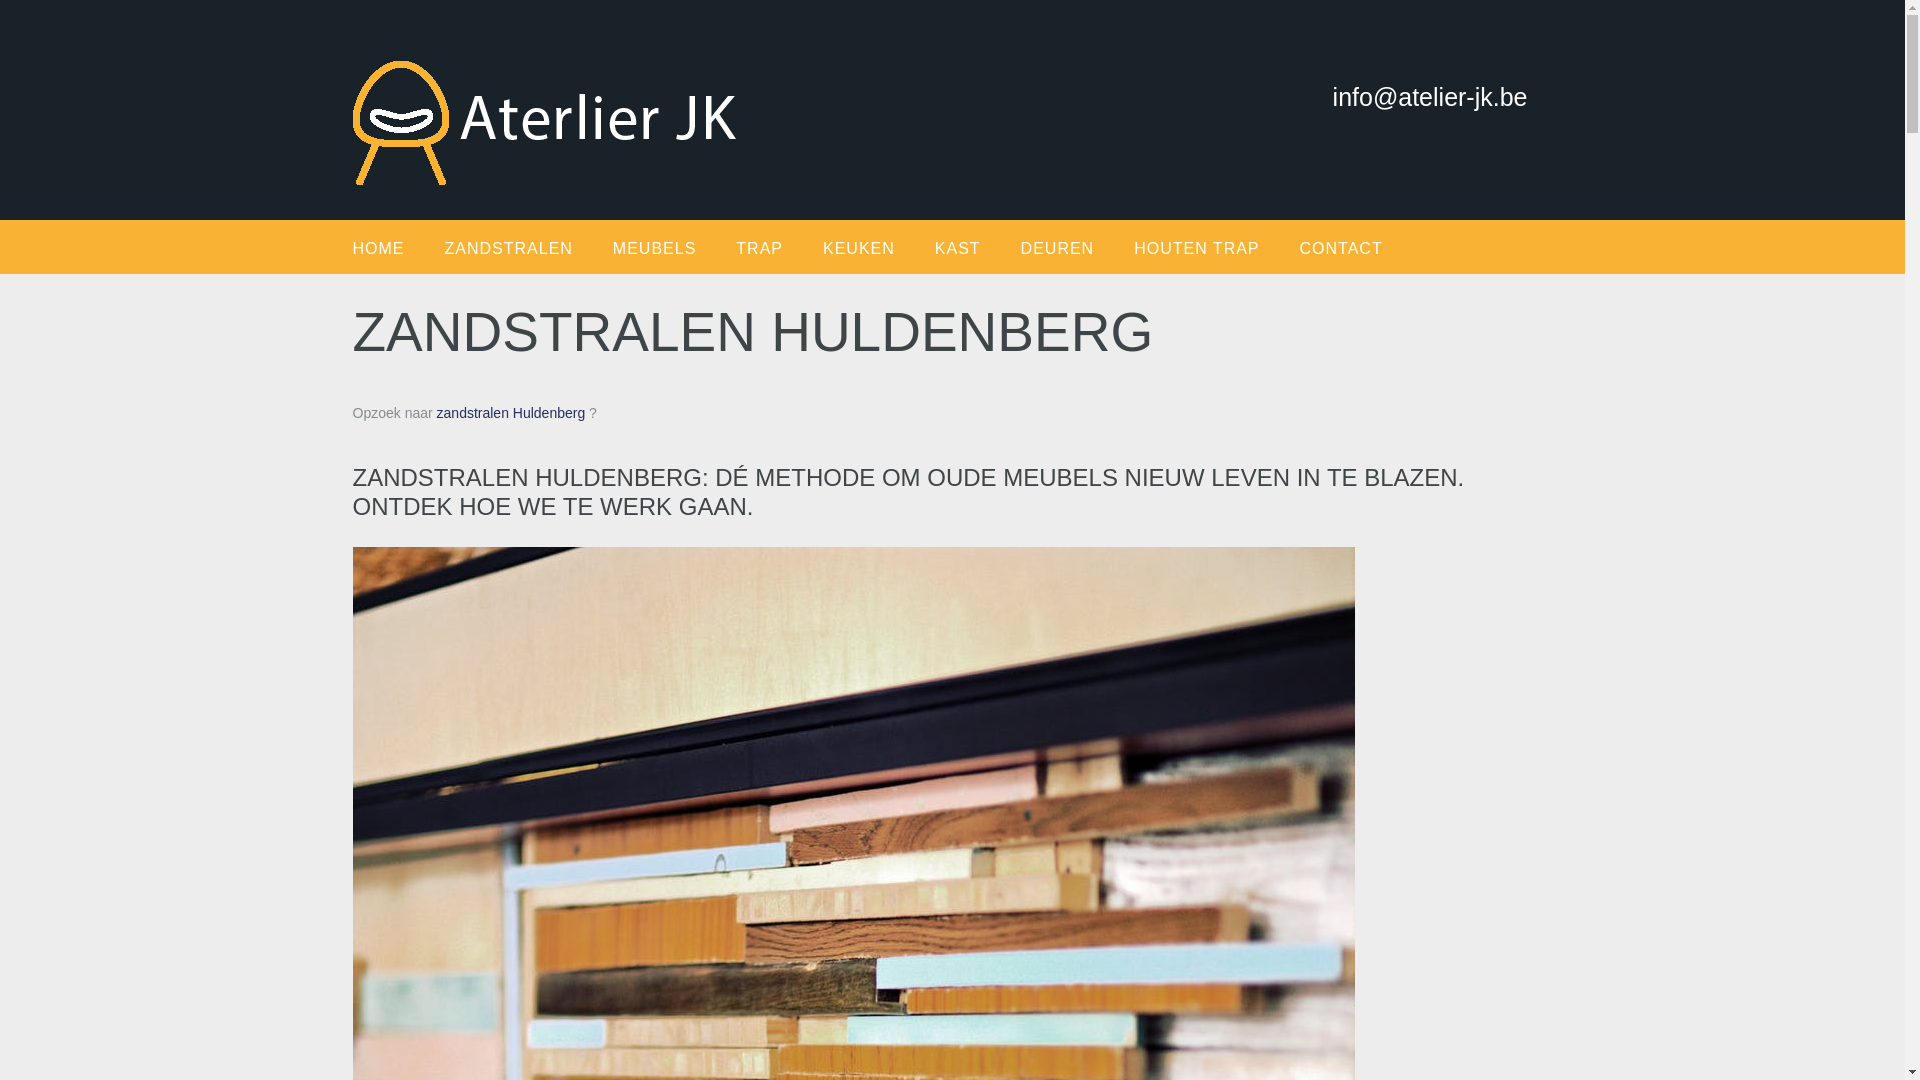 This screenshot has width=1920, height=1080. I want to click on KEUKEN, so click(879, 248).